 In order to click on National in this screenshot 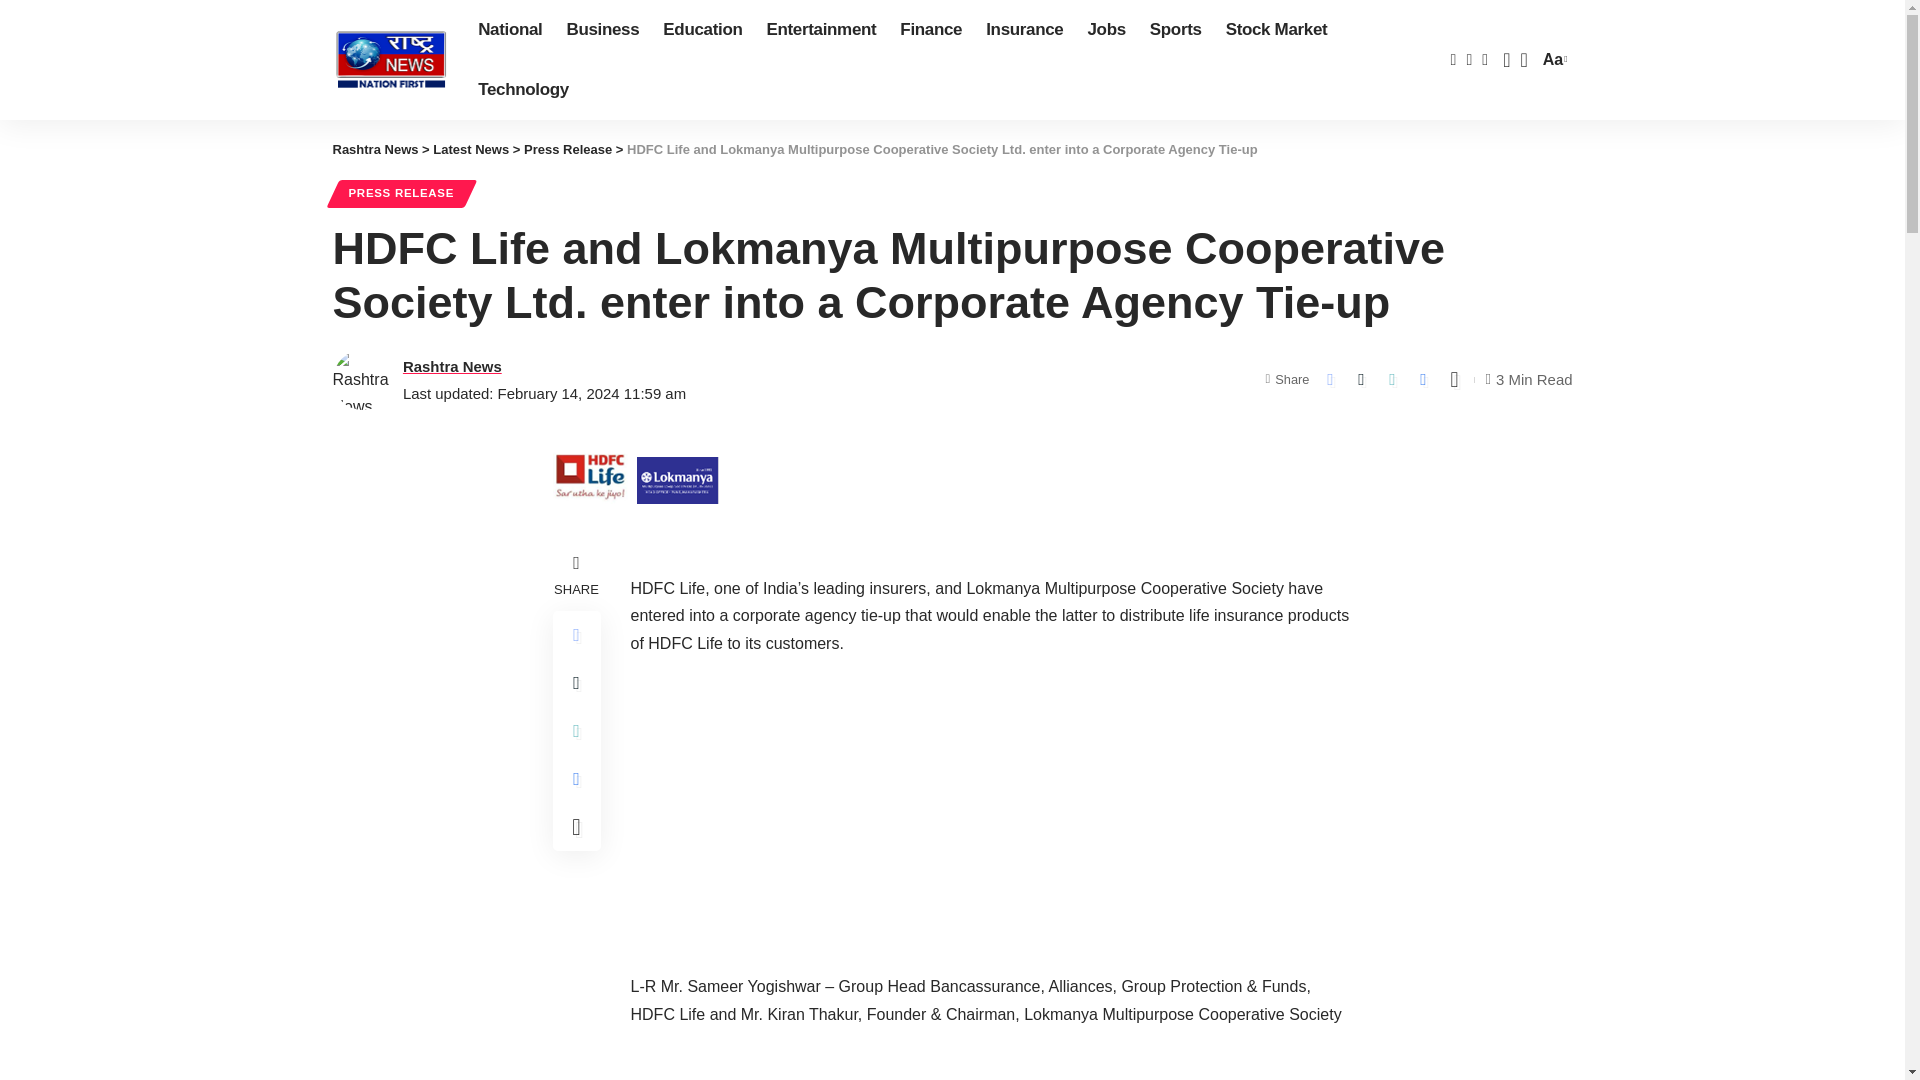, I will do `click(510, 30)`.